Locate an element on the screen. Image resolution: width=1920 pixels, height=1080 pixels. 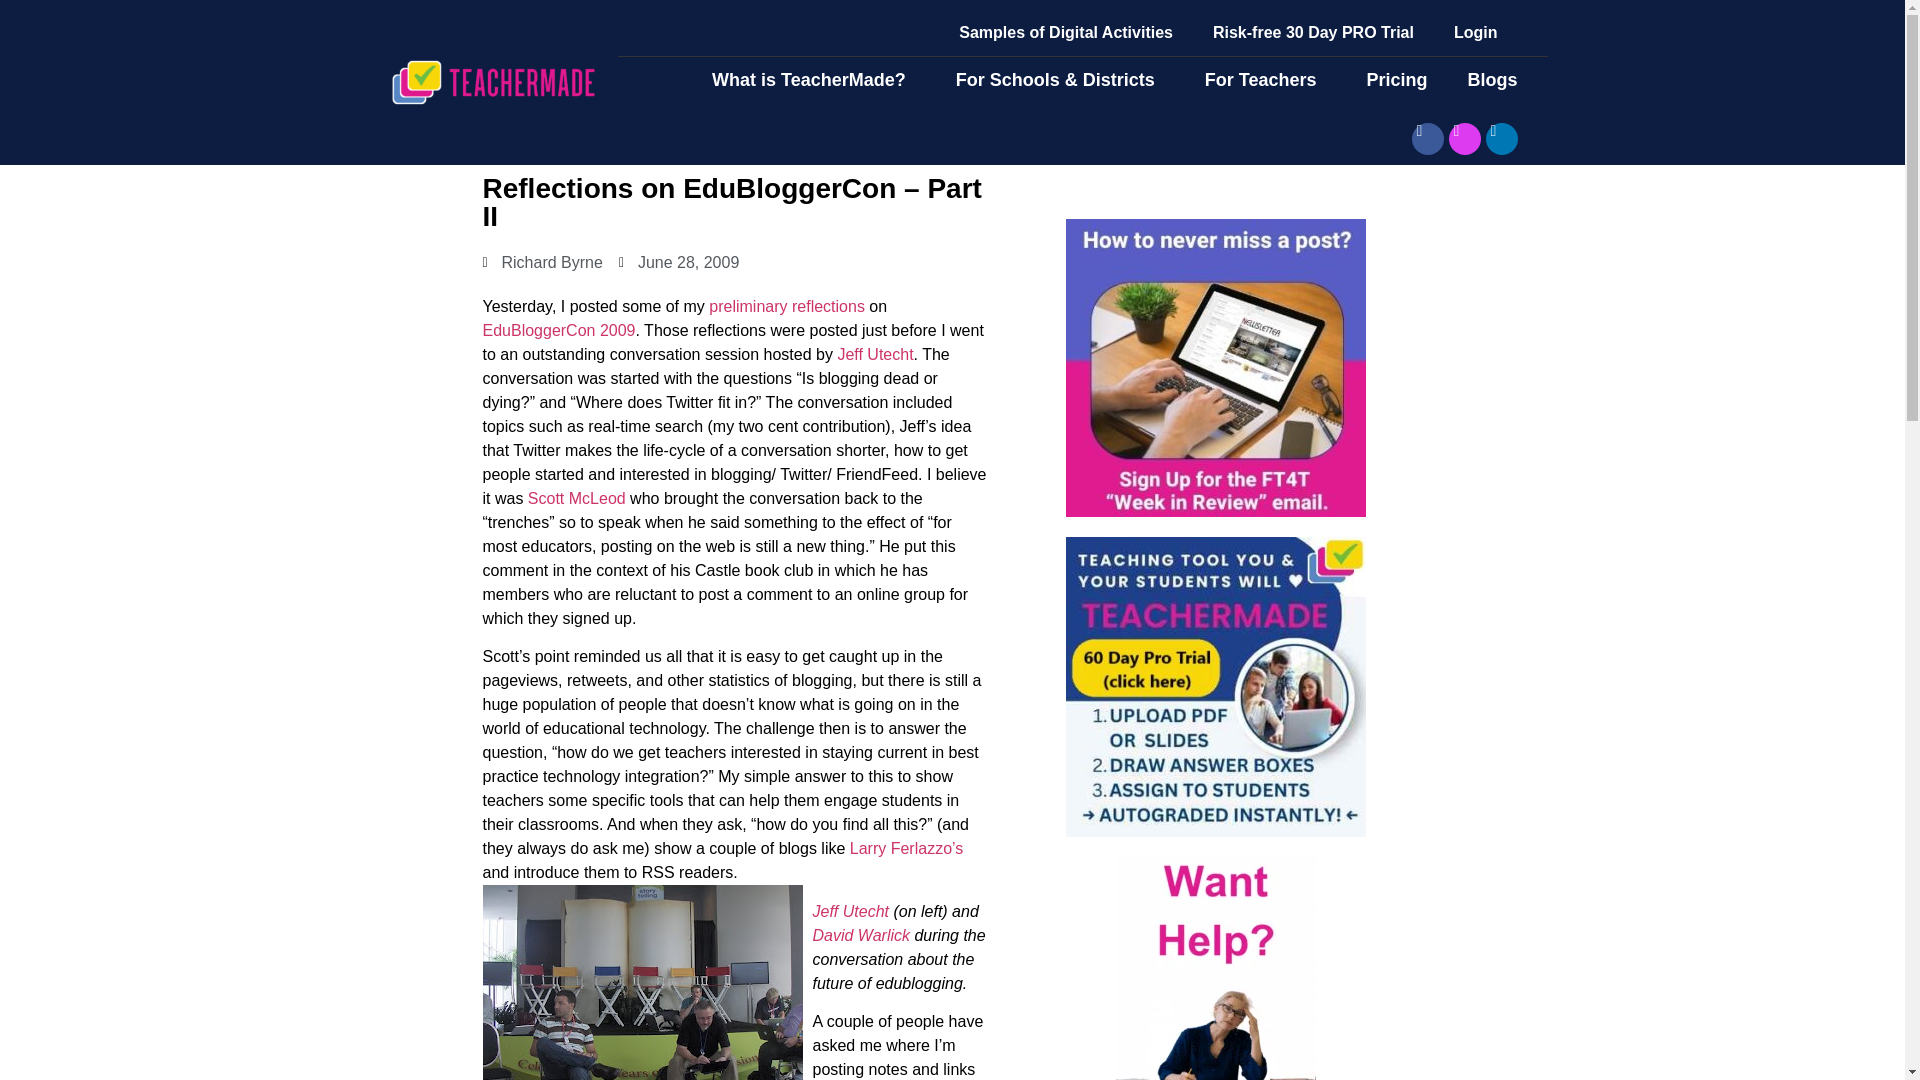
What is TeacherMade? is located at coordinates (814, 80).